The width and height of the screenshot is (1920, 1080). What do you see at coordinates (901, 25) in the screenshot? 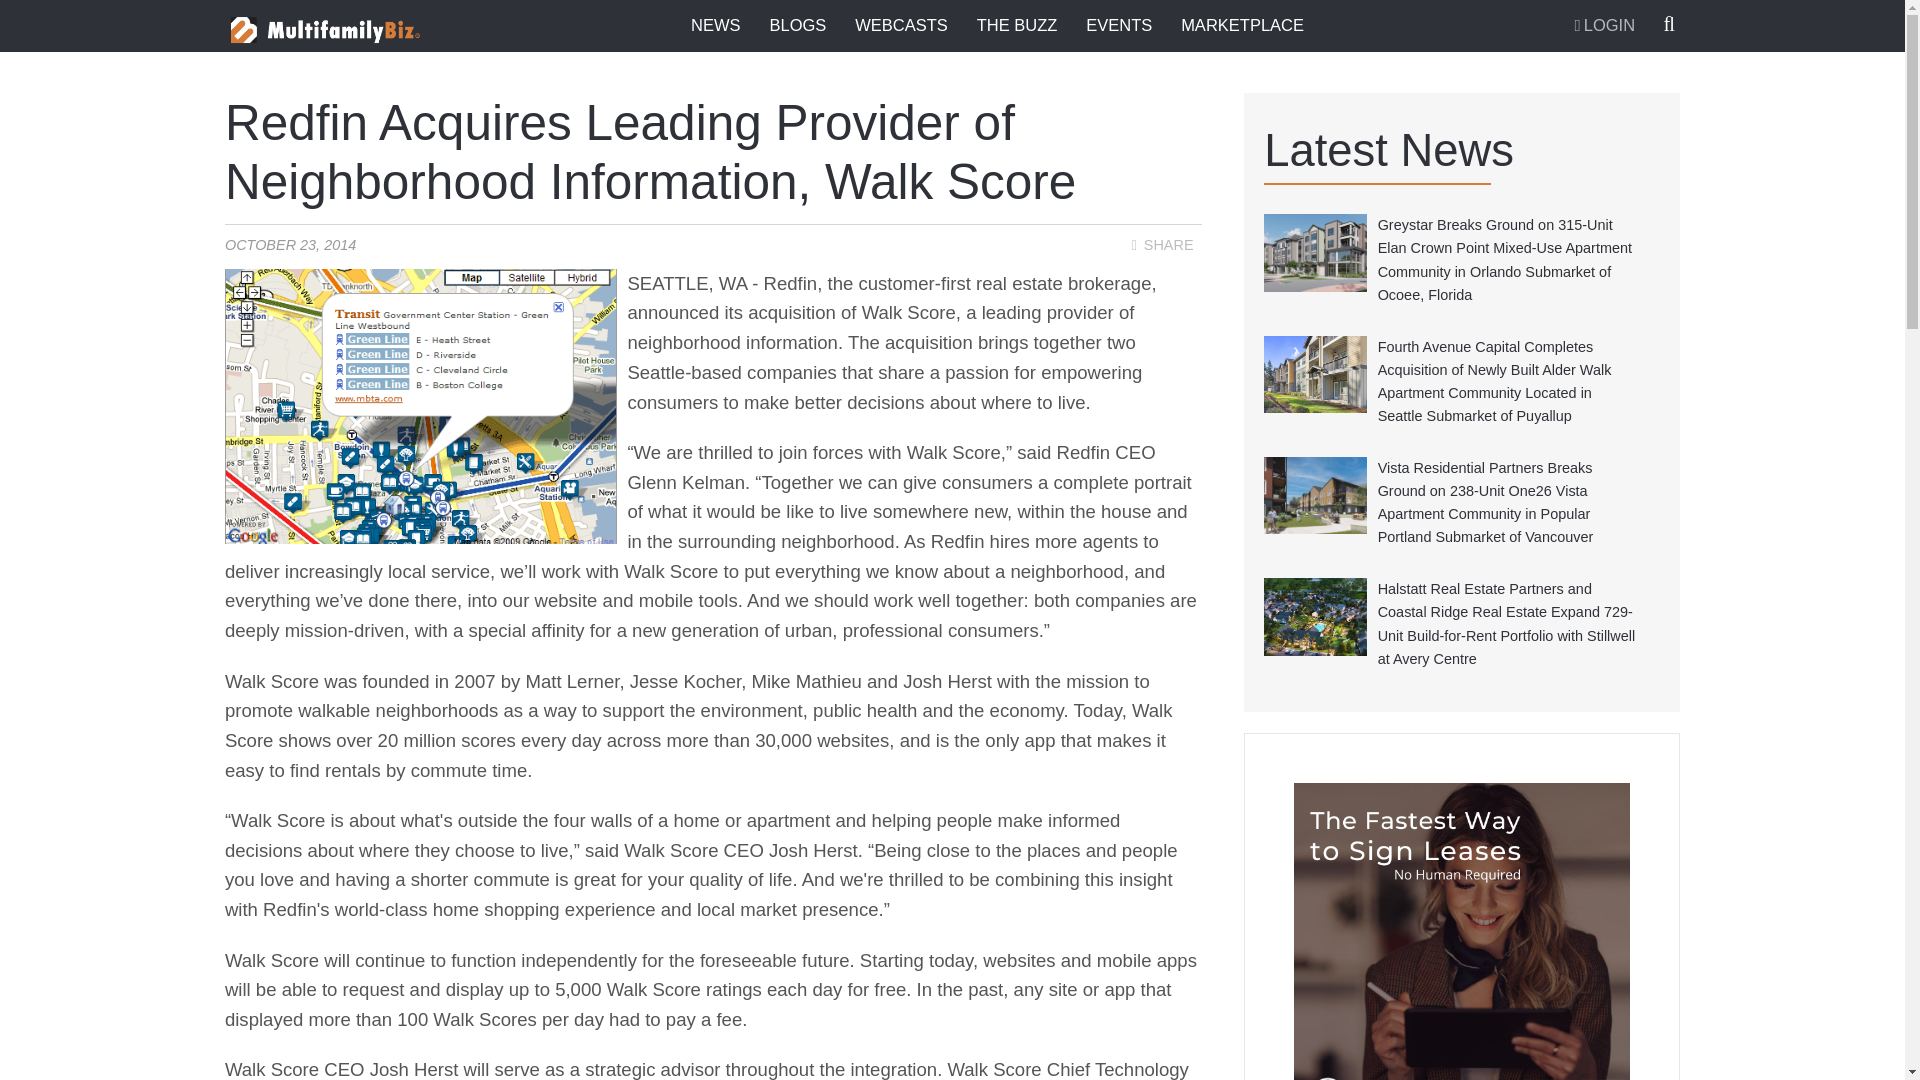
I see `WEBCASTS` at bounding box center [901, 25].